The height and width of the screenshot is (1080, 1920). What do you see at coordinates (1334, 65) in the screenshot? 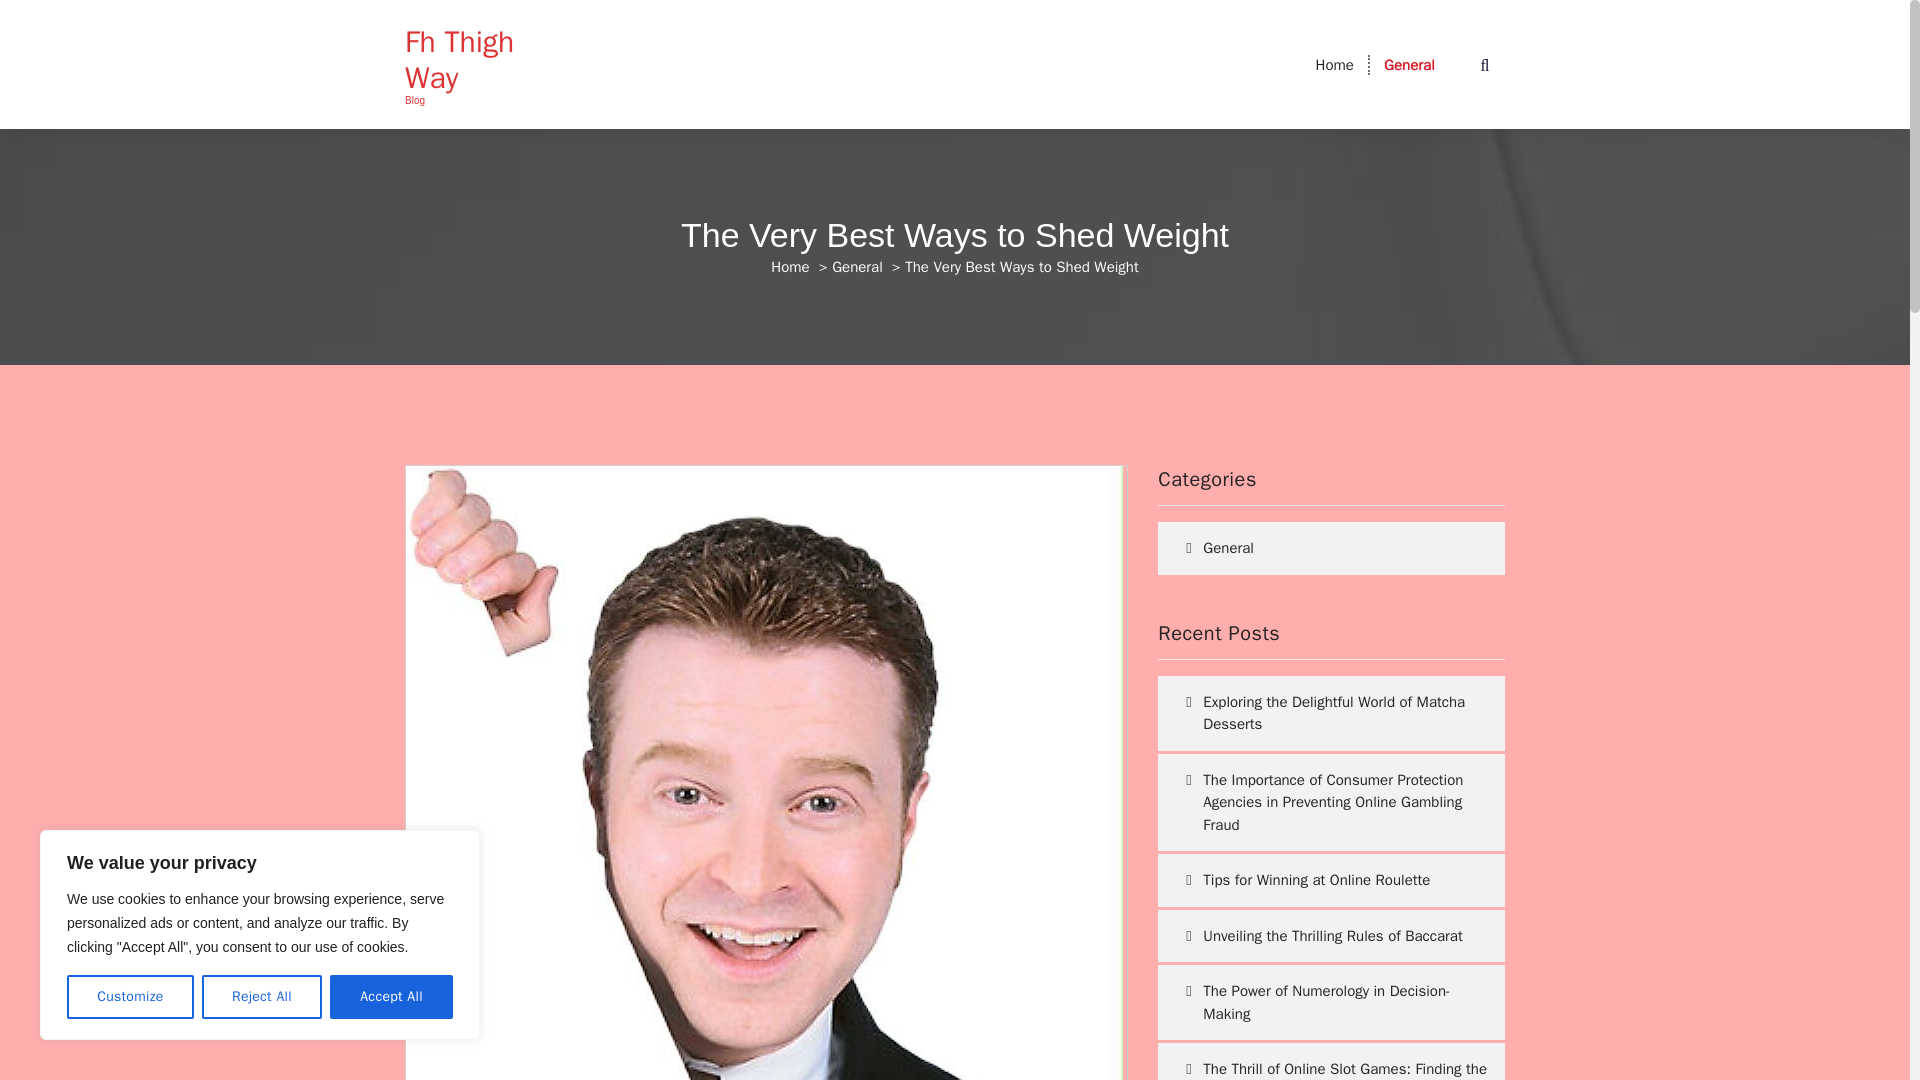
I see `Home` at bounding box center [1334, 65].